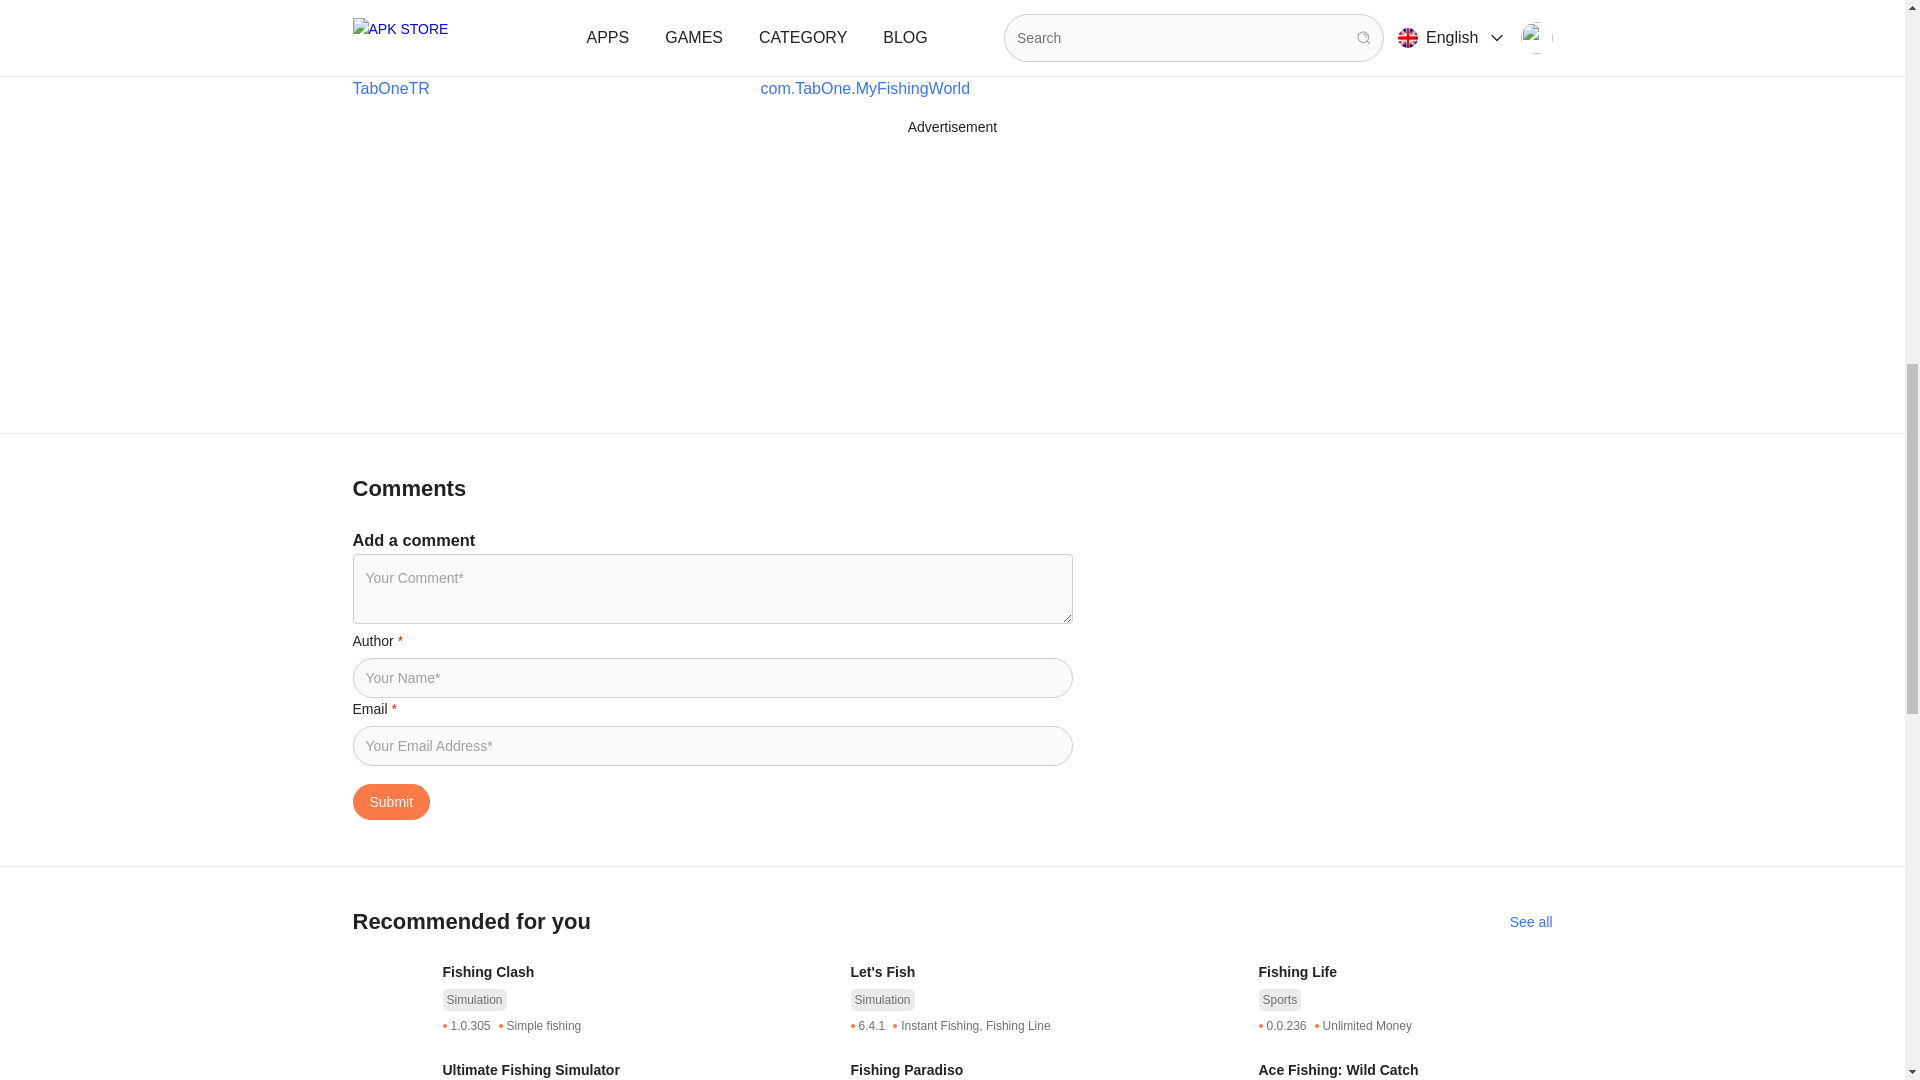  What do you see at coordinates (390, 802) in the screenshot?
I see `Submit` at bounding box center [390, 802].